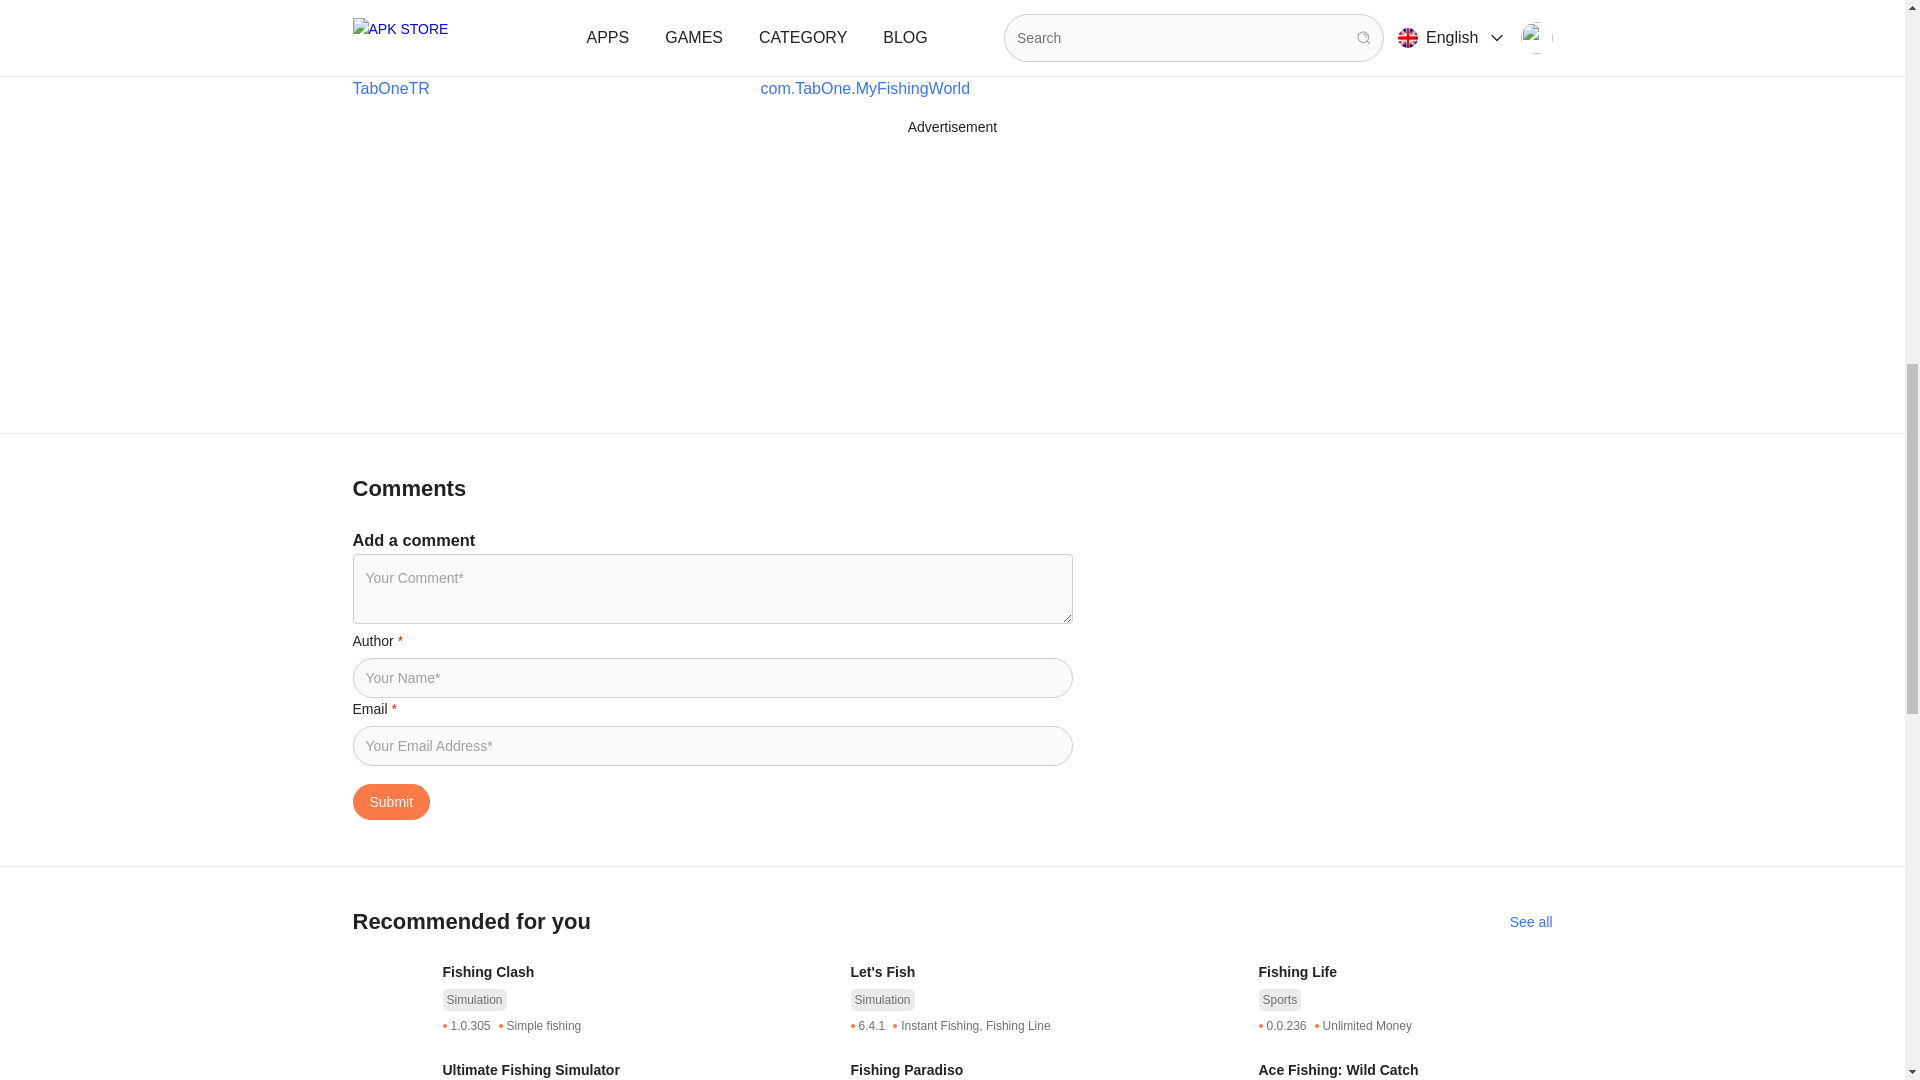  What do you see at coordinates (390, 802) in the screenshot?
I see `Submit` at bounding box center [390, 802].